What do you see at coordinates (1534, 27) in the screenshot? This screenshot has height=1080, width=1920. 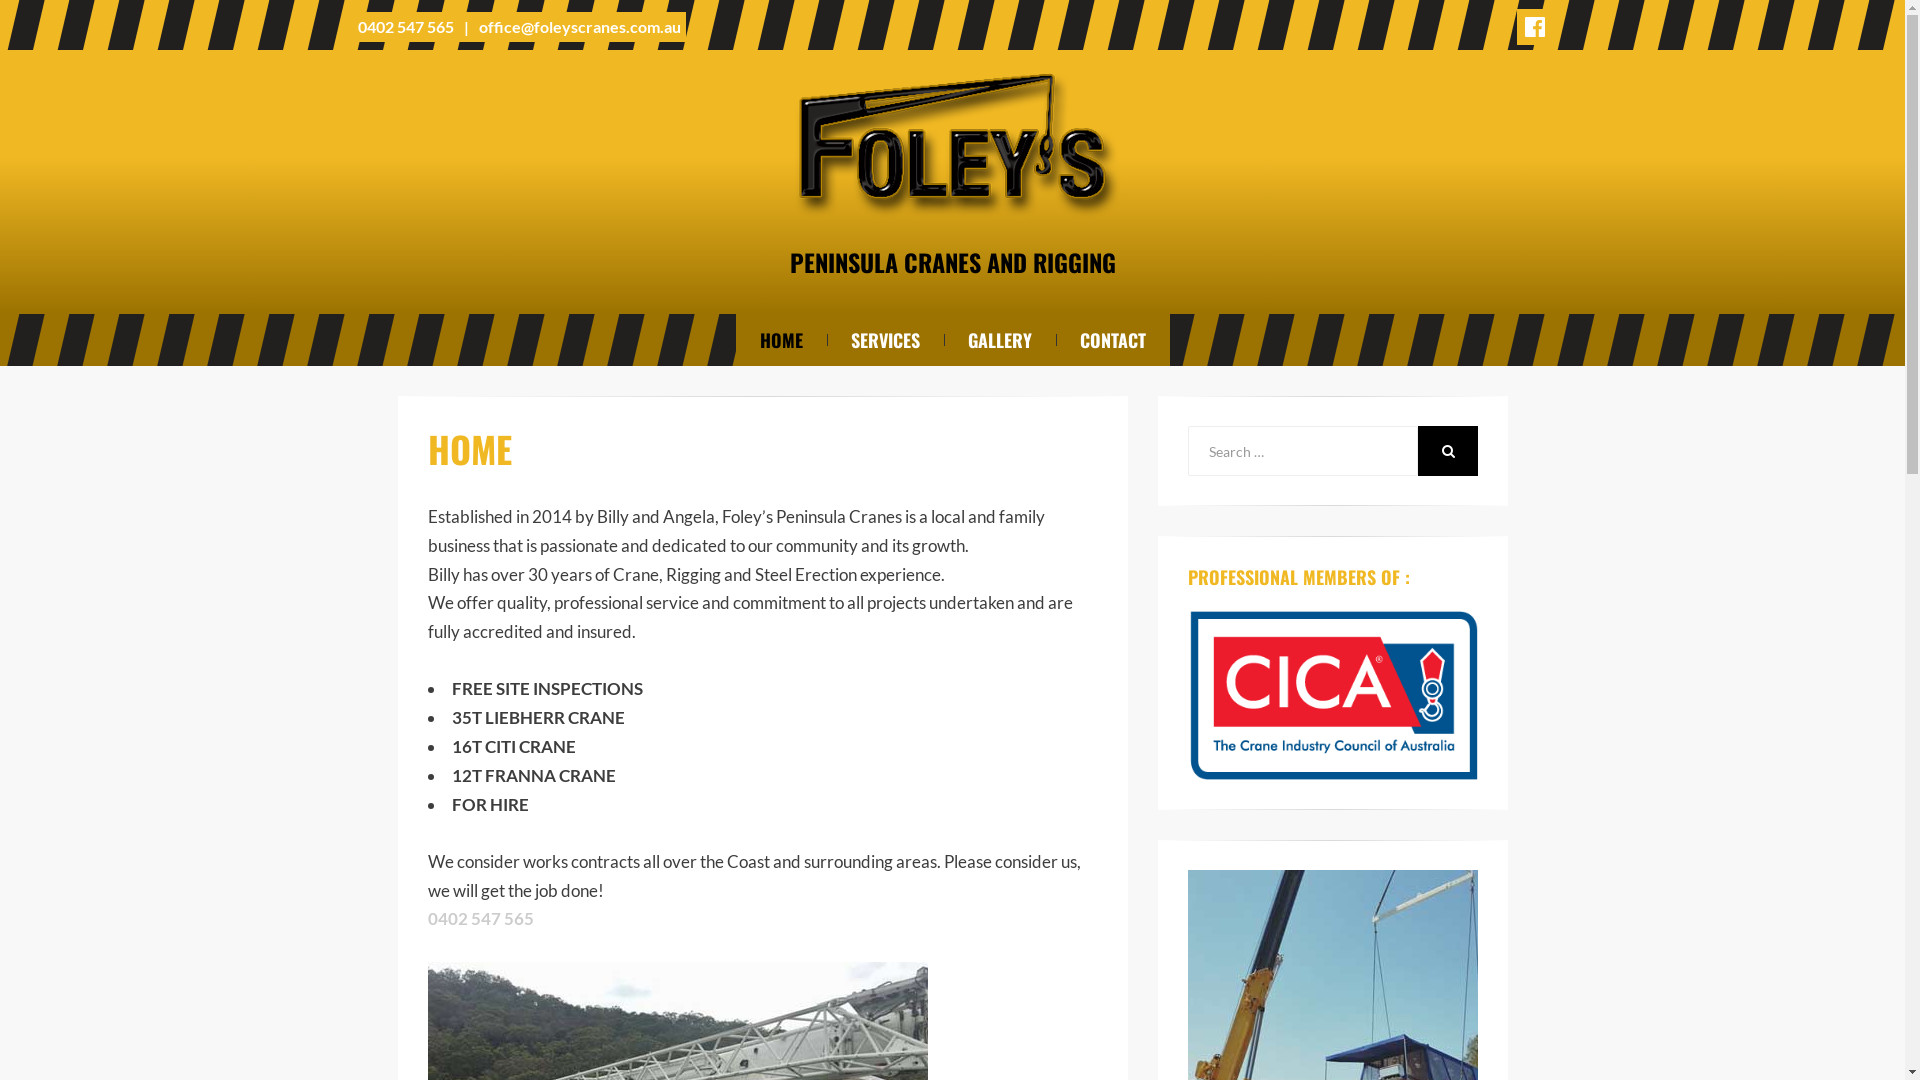 I see `fb_foleys` at bounding box center [1534, 27].